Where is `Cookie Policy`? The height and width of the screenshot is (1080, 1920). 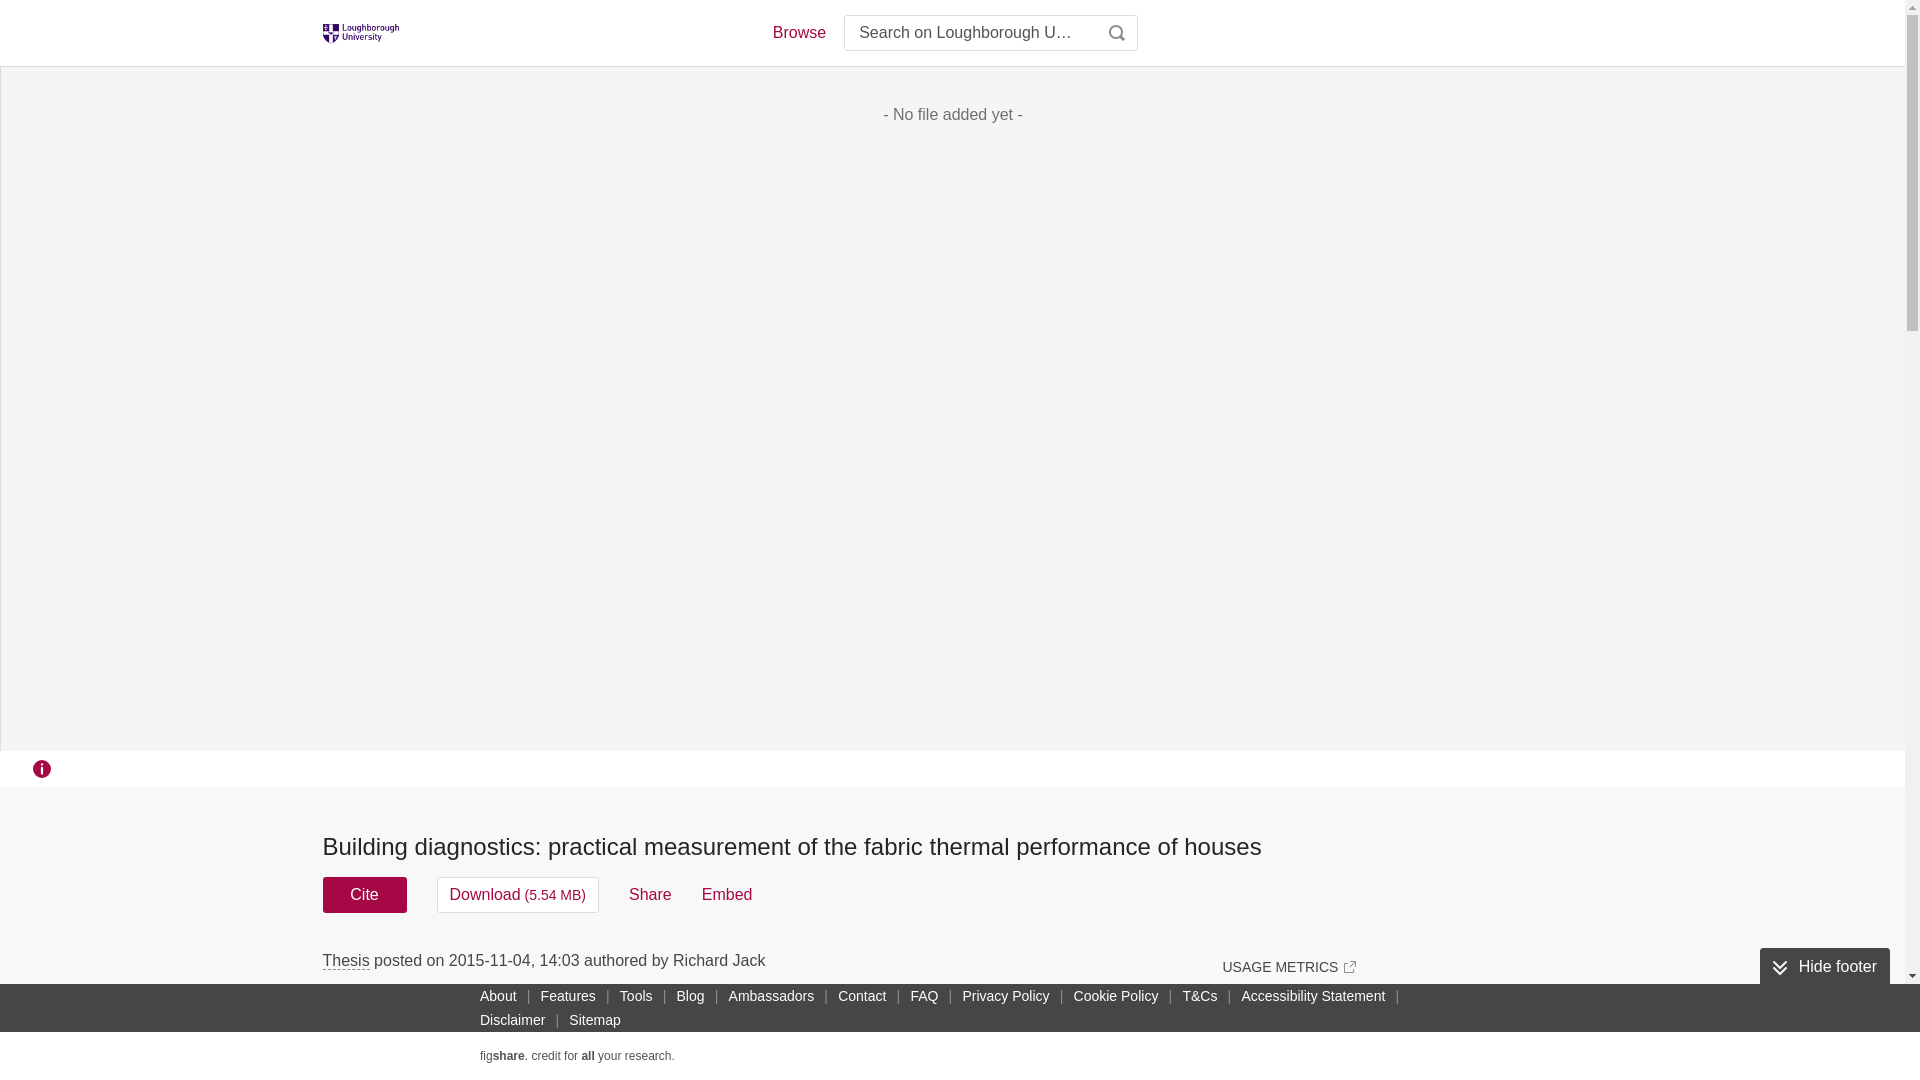 Cookie Policy is located at coordinates (1116, 995).